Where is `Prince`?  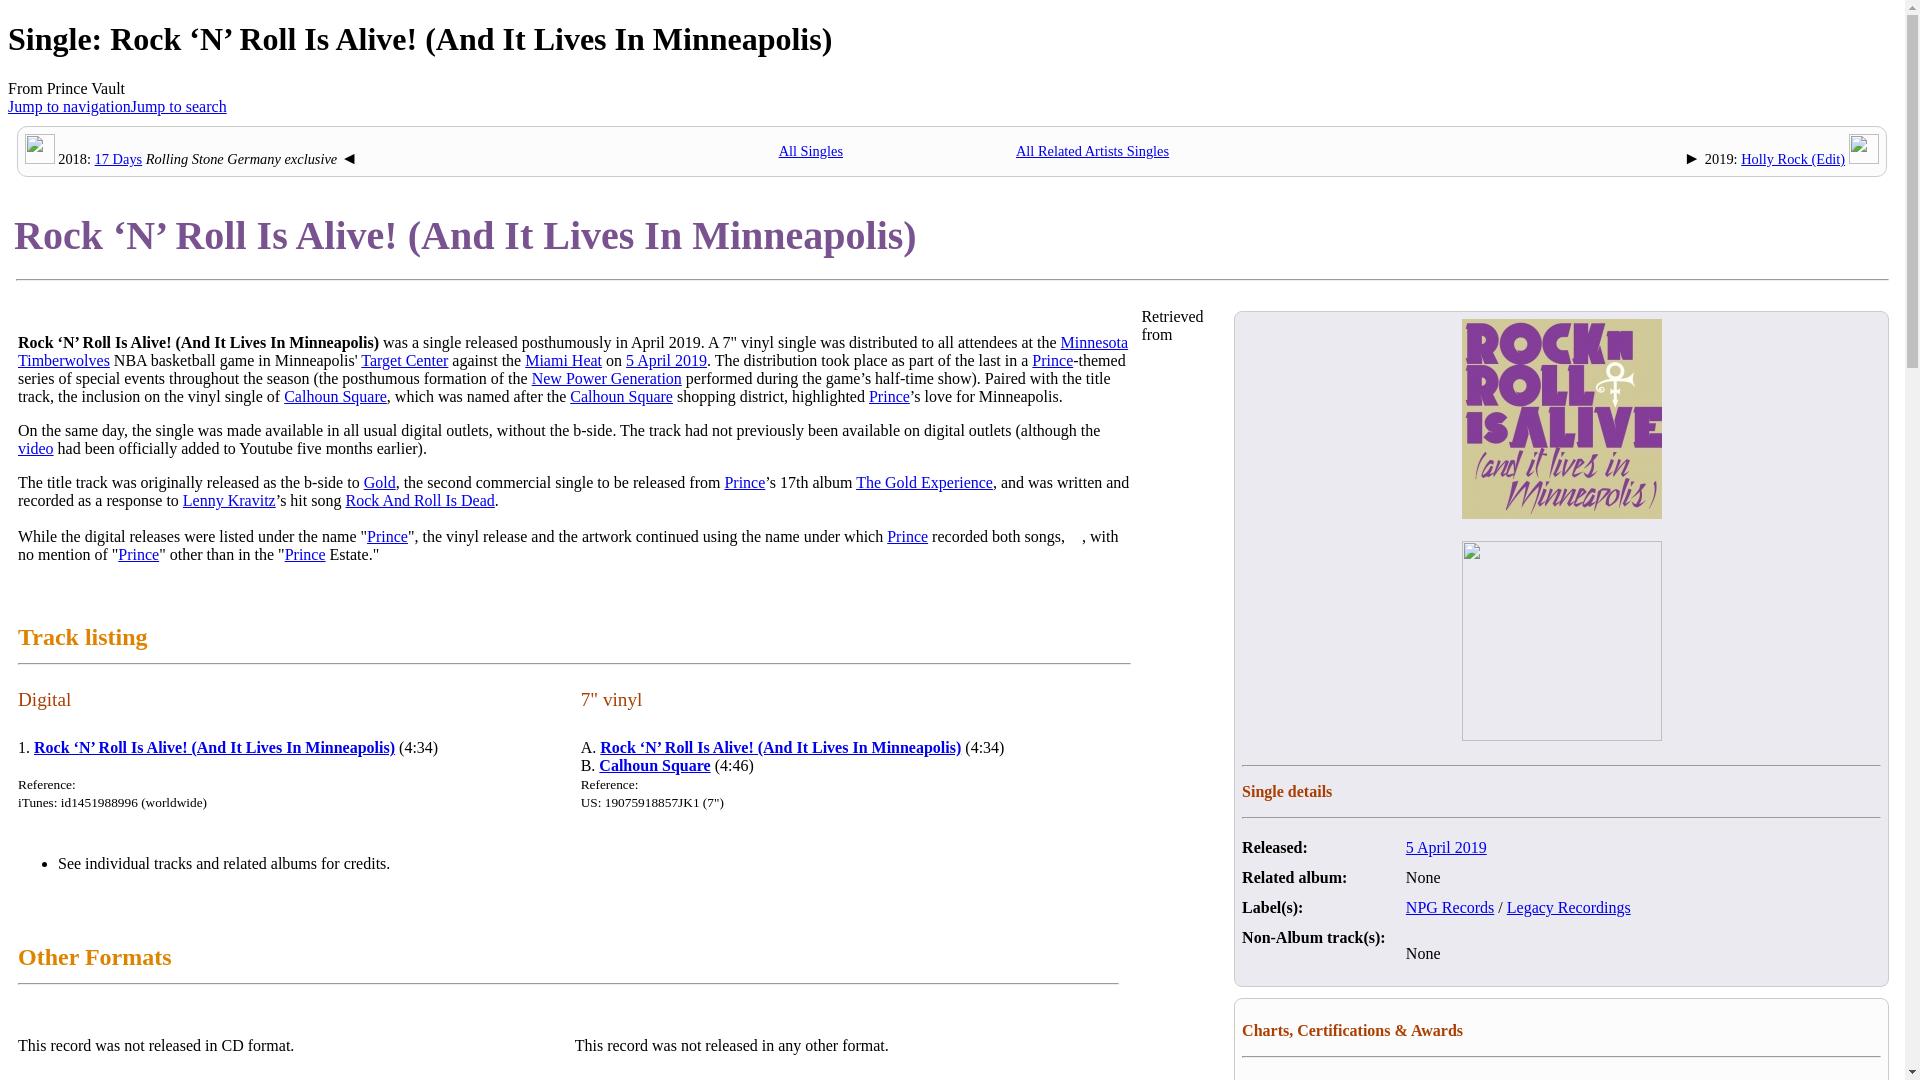
Prince is located at coordinates (907, 536).